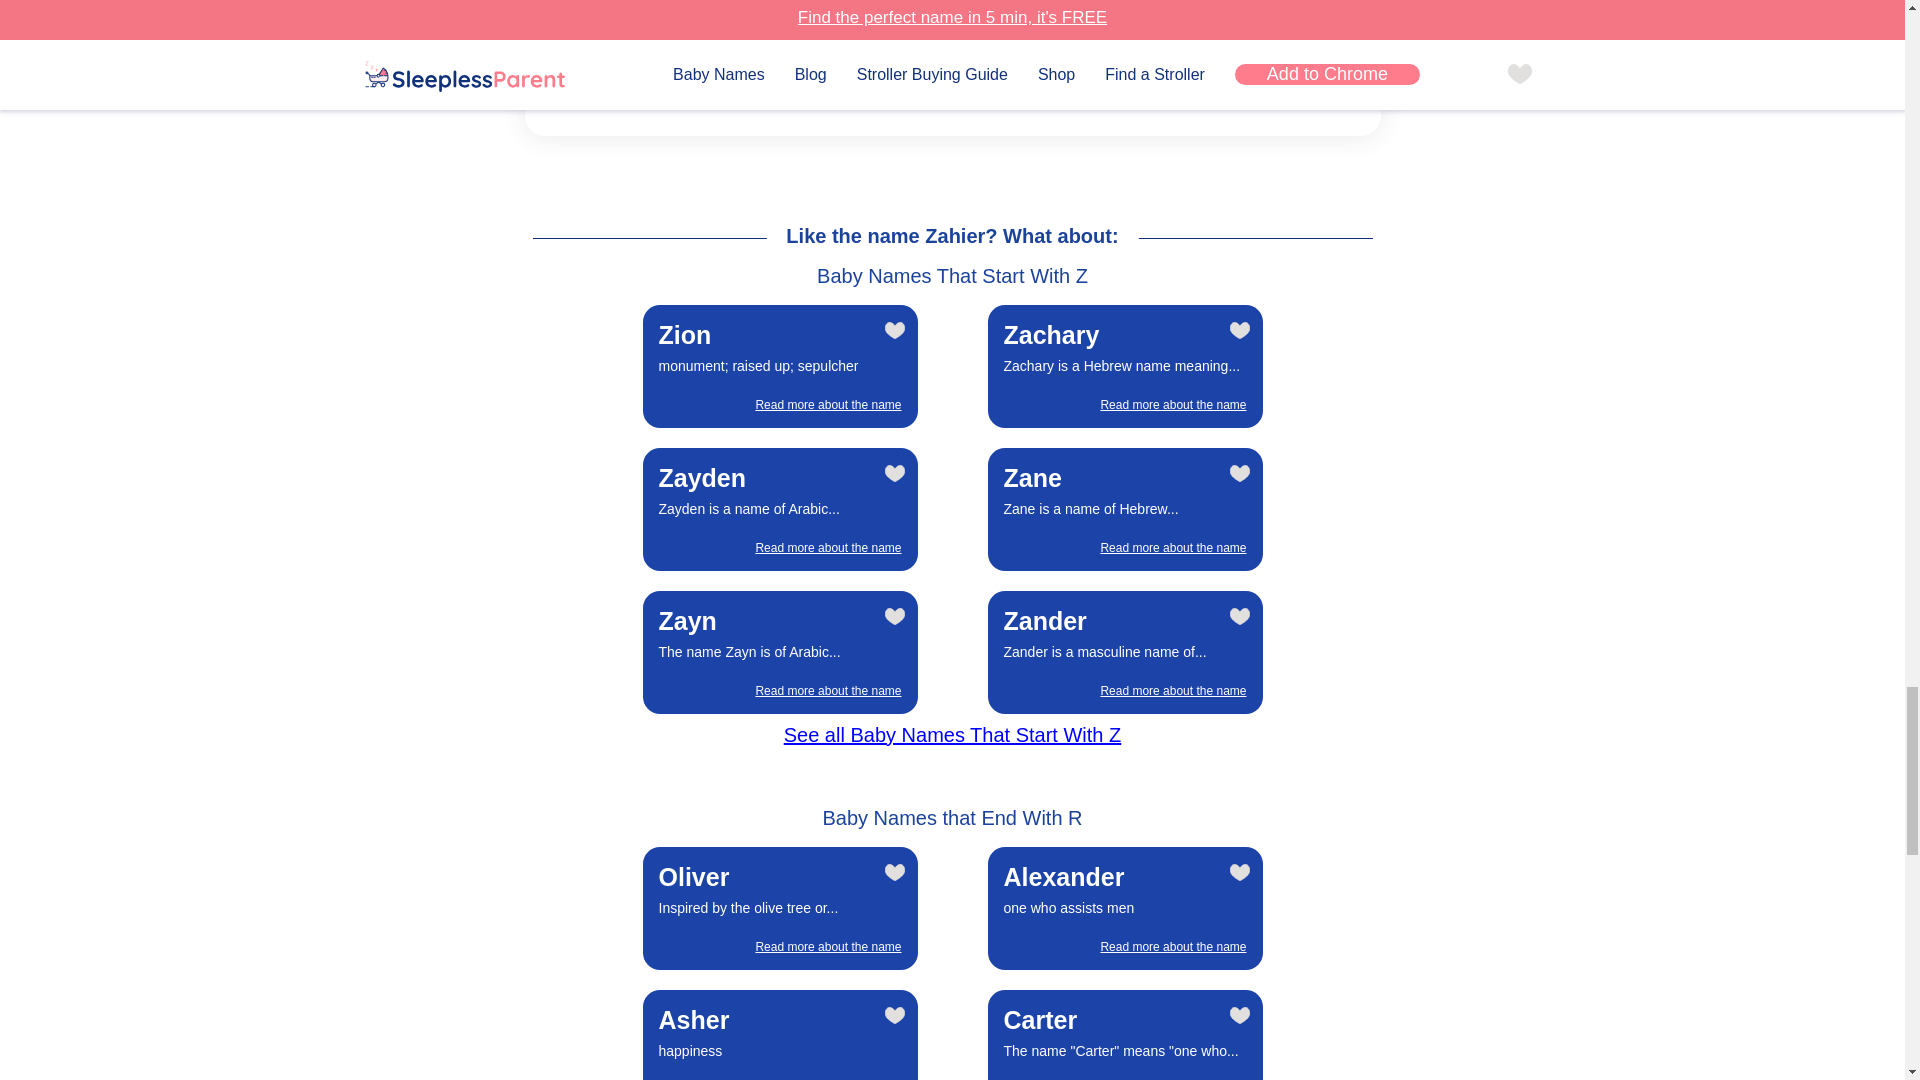 The width and height of the screenshot is (1920, 1080). I want to click on See all Baby Names That Start With Z, so click(780, 652).